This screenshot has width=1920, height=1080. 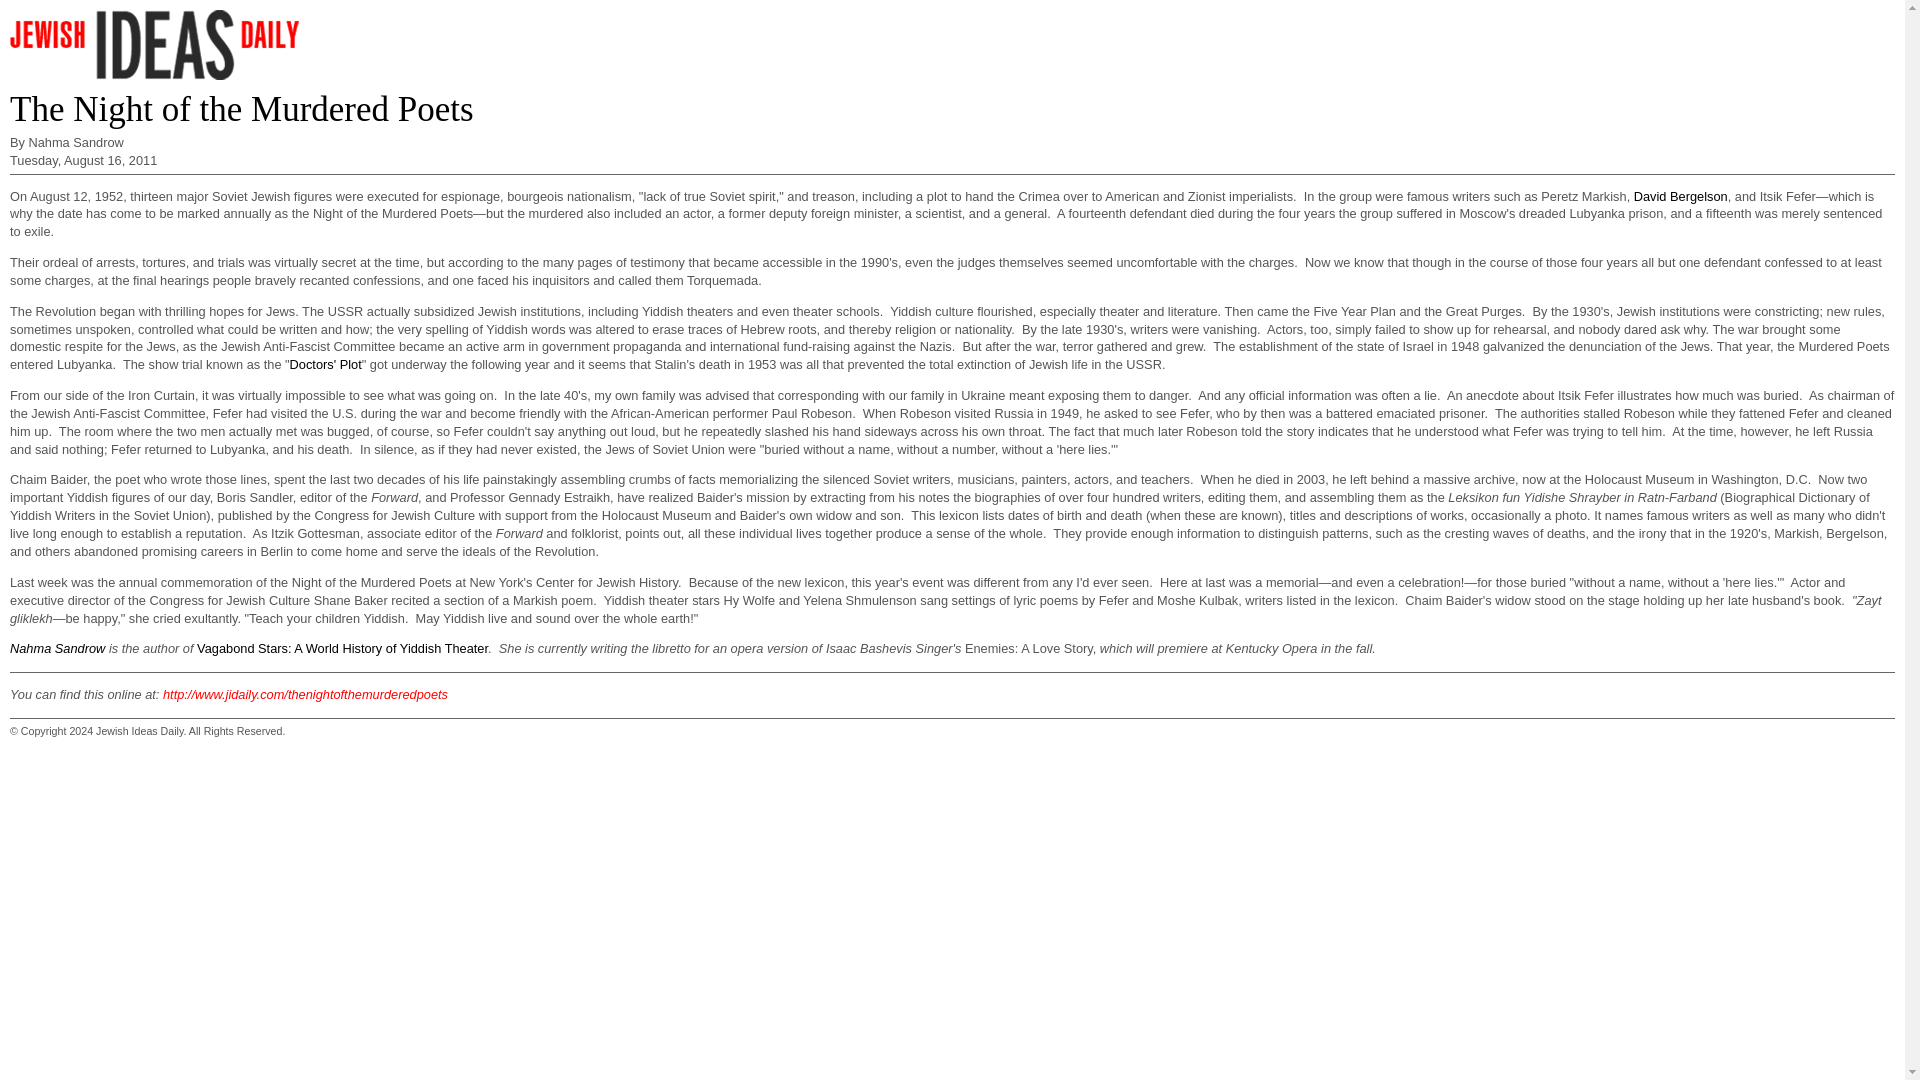 I want to click on Vagabond Stars: A World History of Yiddish Theater, so click(x=342, y=648).